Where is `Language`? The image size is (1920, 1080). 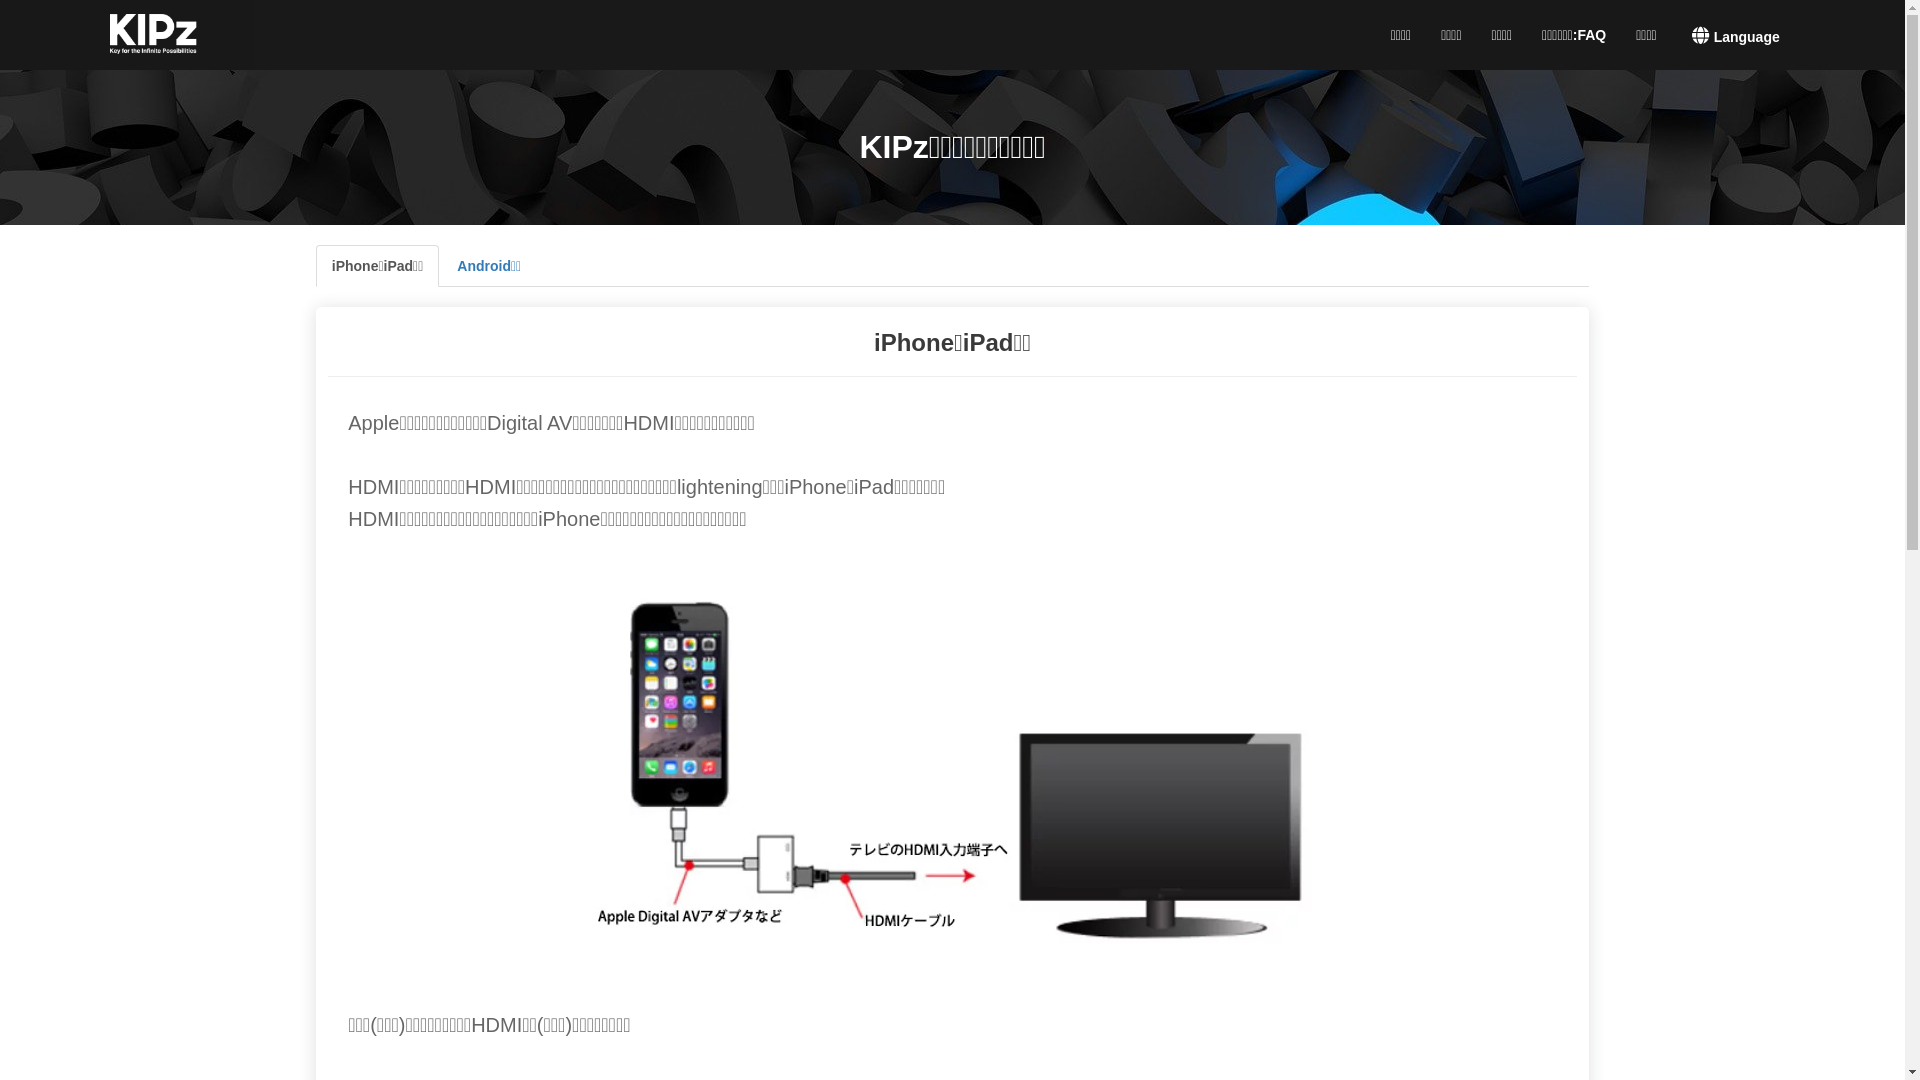
Language is located at coordinates (1736, 32).